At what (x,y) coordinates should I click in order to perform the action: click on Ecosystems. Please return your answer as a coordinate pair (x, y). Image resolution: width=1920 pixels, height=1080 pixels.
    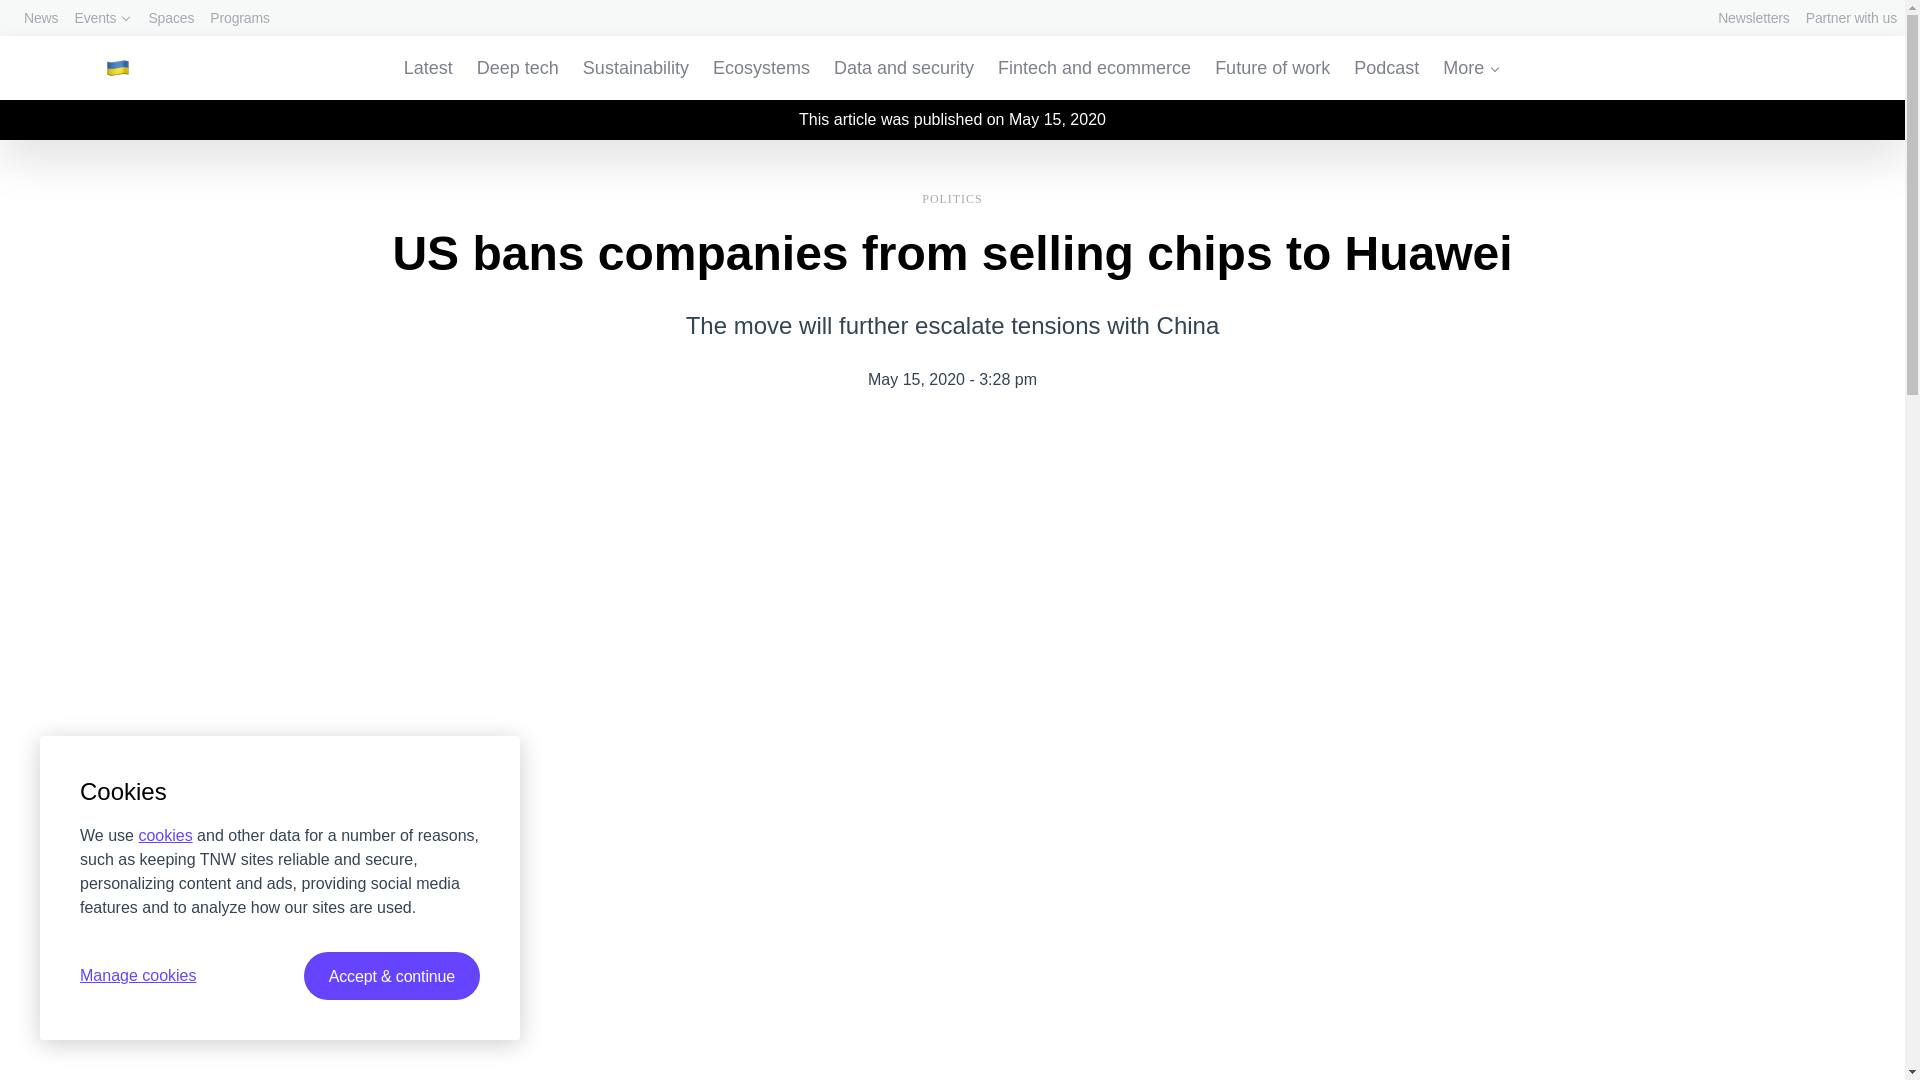
    Looking at the image, I should click on (761, 68).